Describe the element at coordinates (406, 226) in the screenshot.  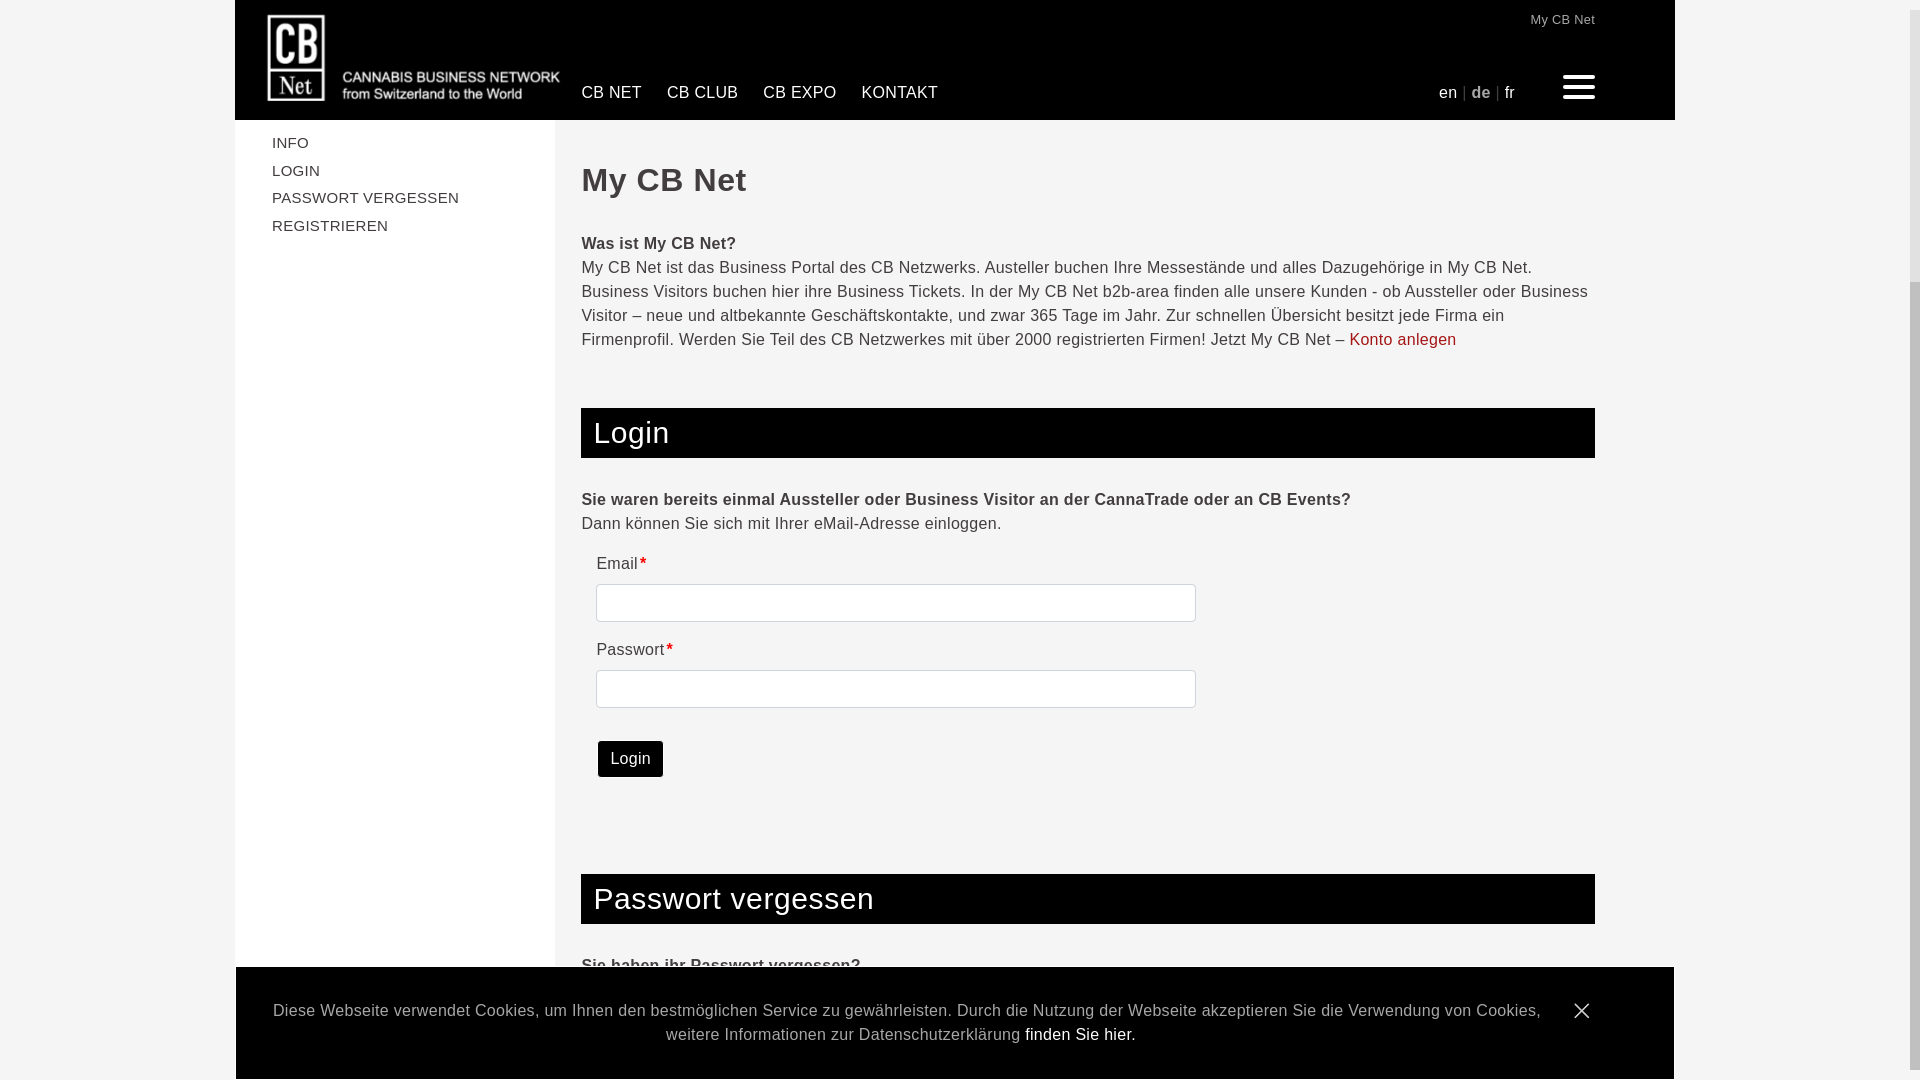
I see `REGISTRIEREN` at that location.